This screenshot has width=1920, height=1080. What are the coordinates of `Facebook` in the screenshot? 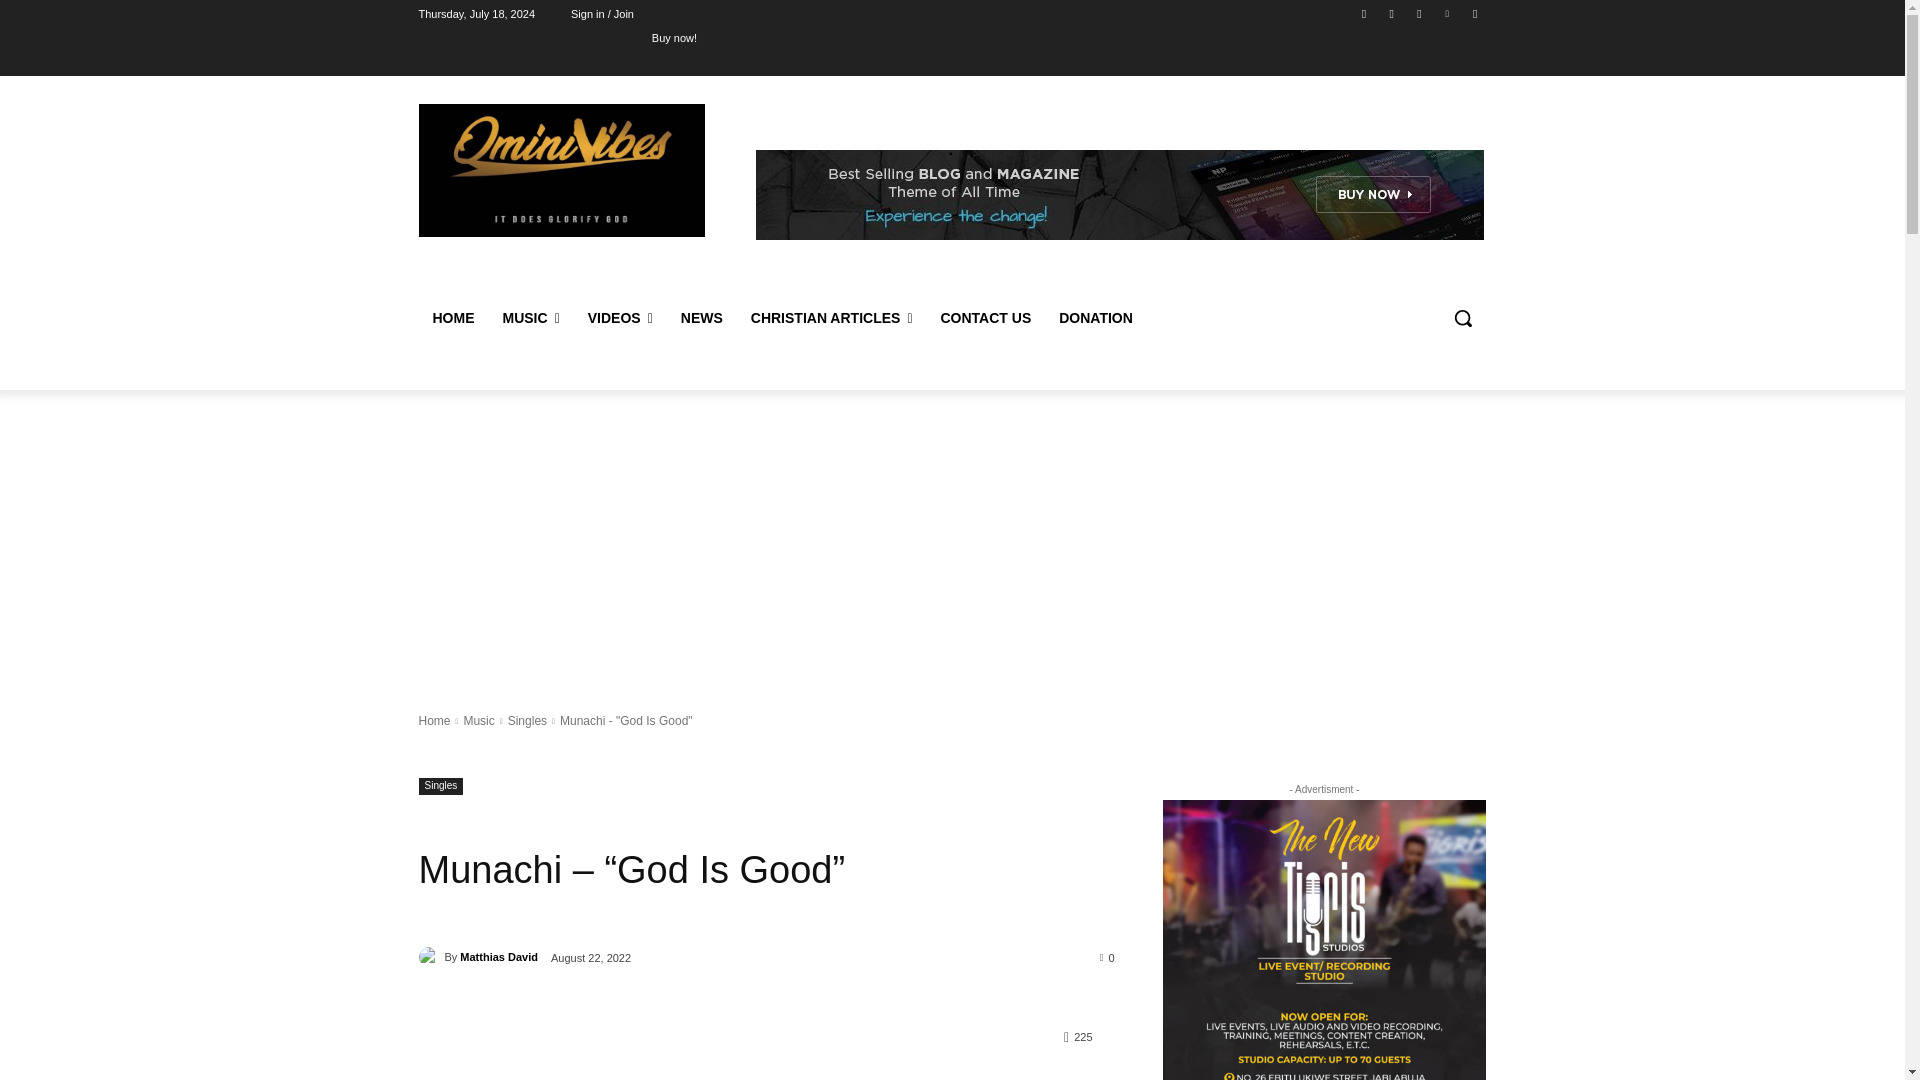 It's located at (1364, 13).